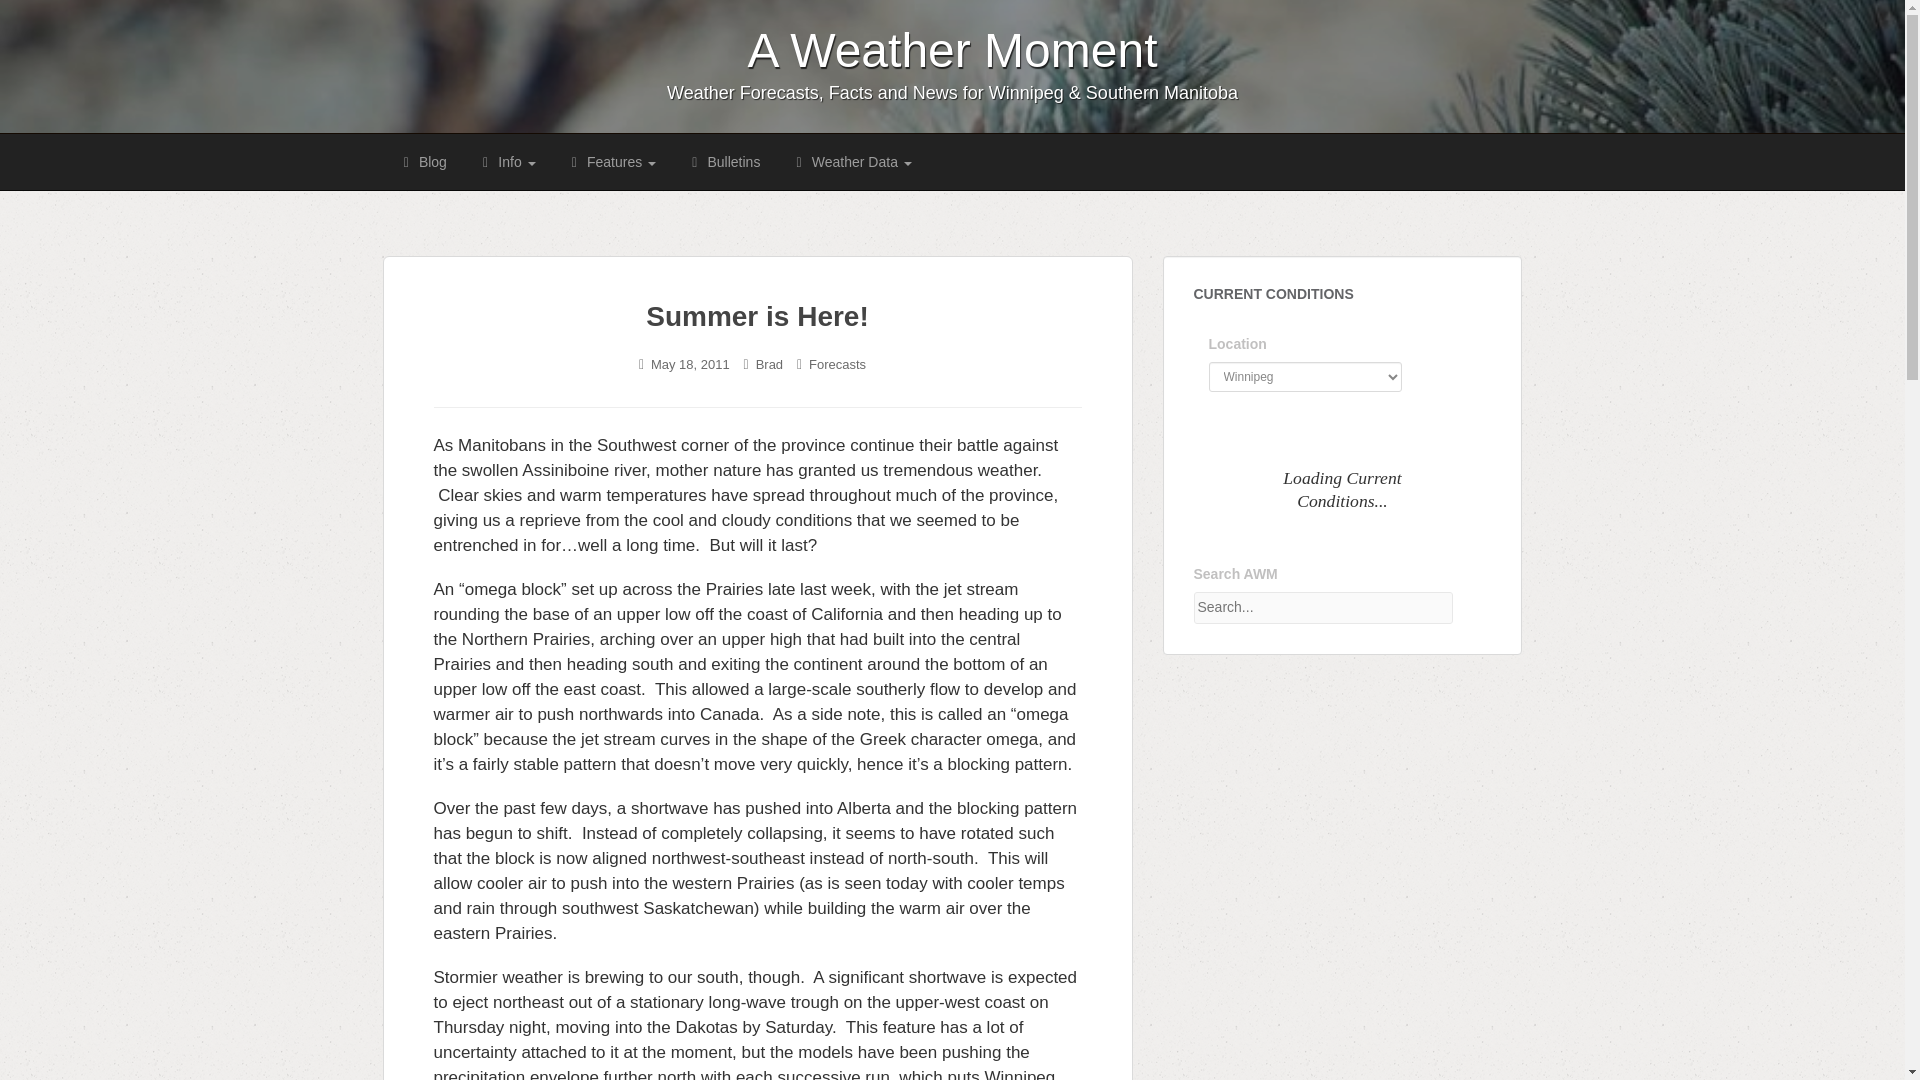 The image size is (1920, 1080). I want to click on Forecasts, so click(836, 364).